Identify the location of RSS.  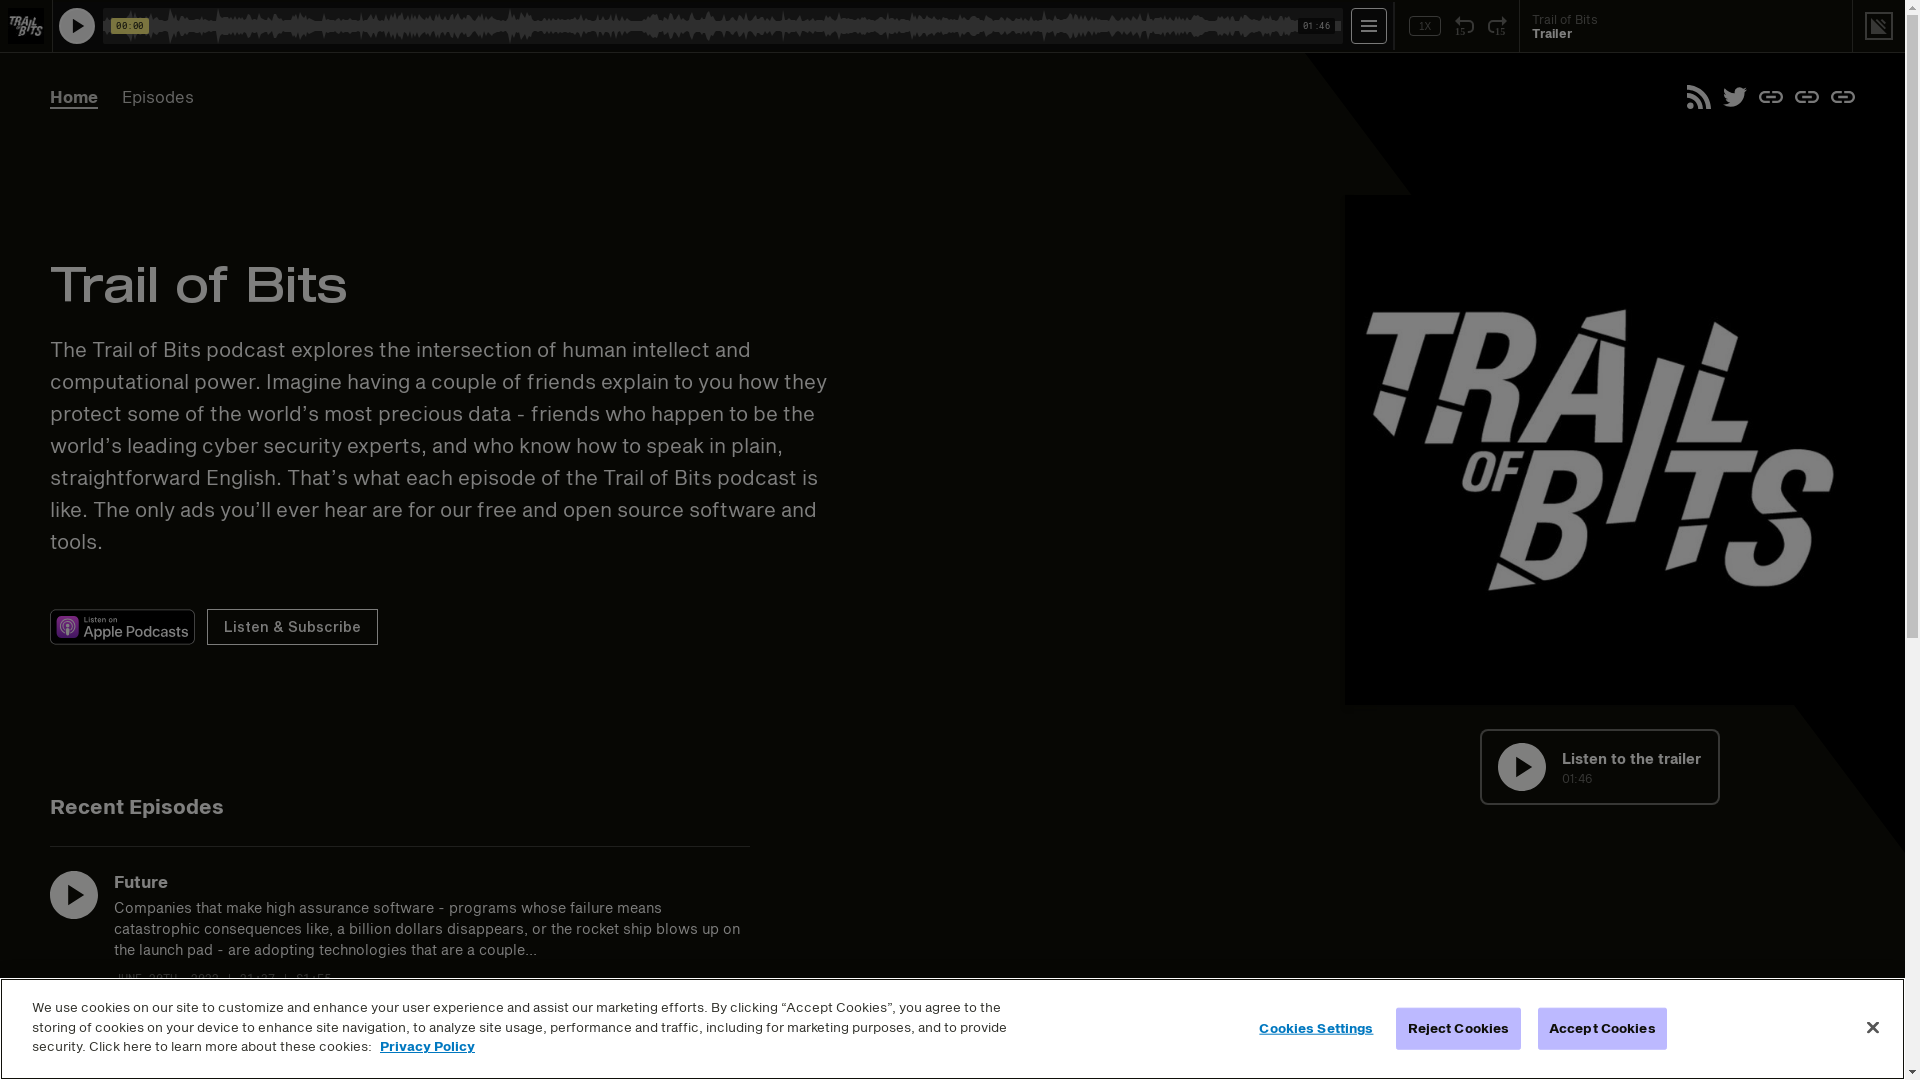
(1699, 97).